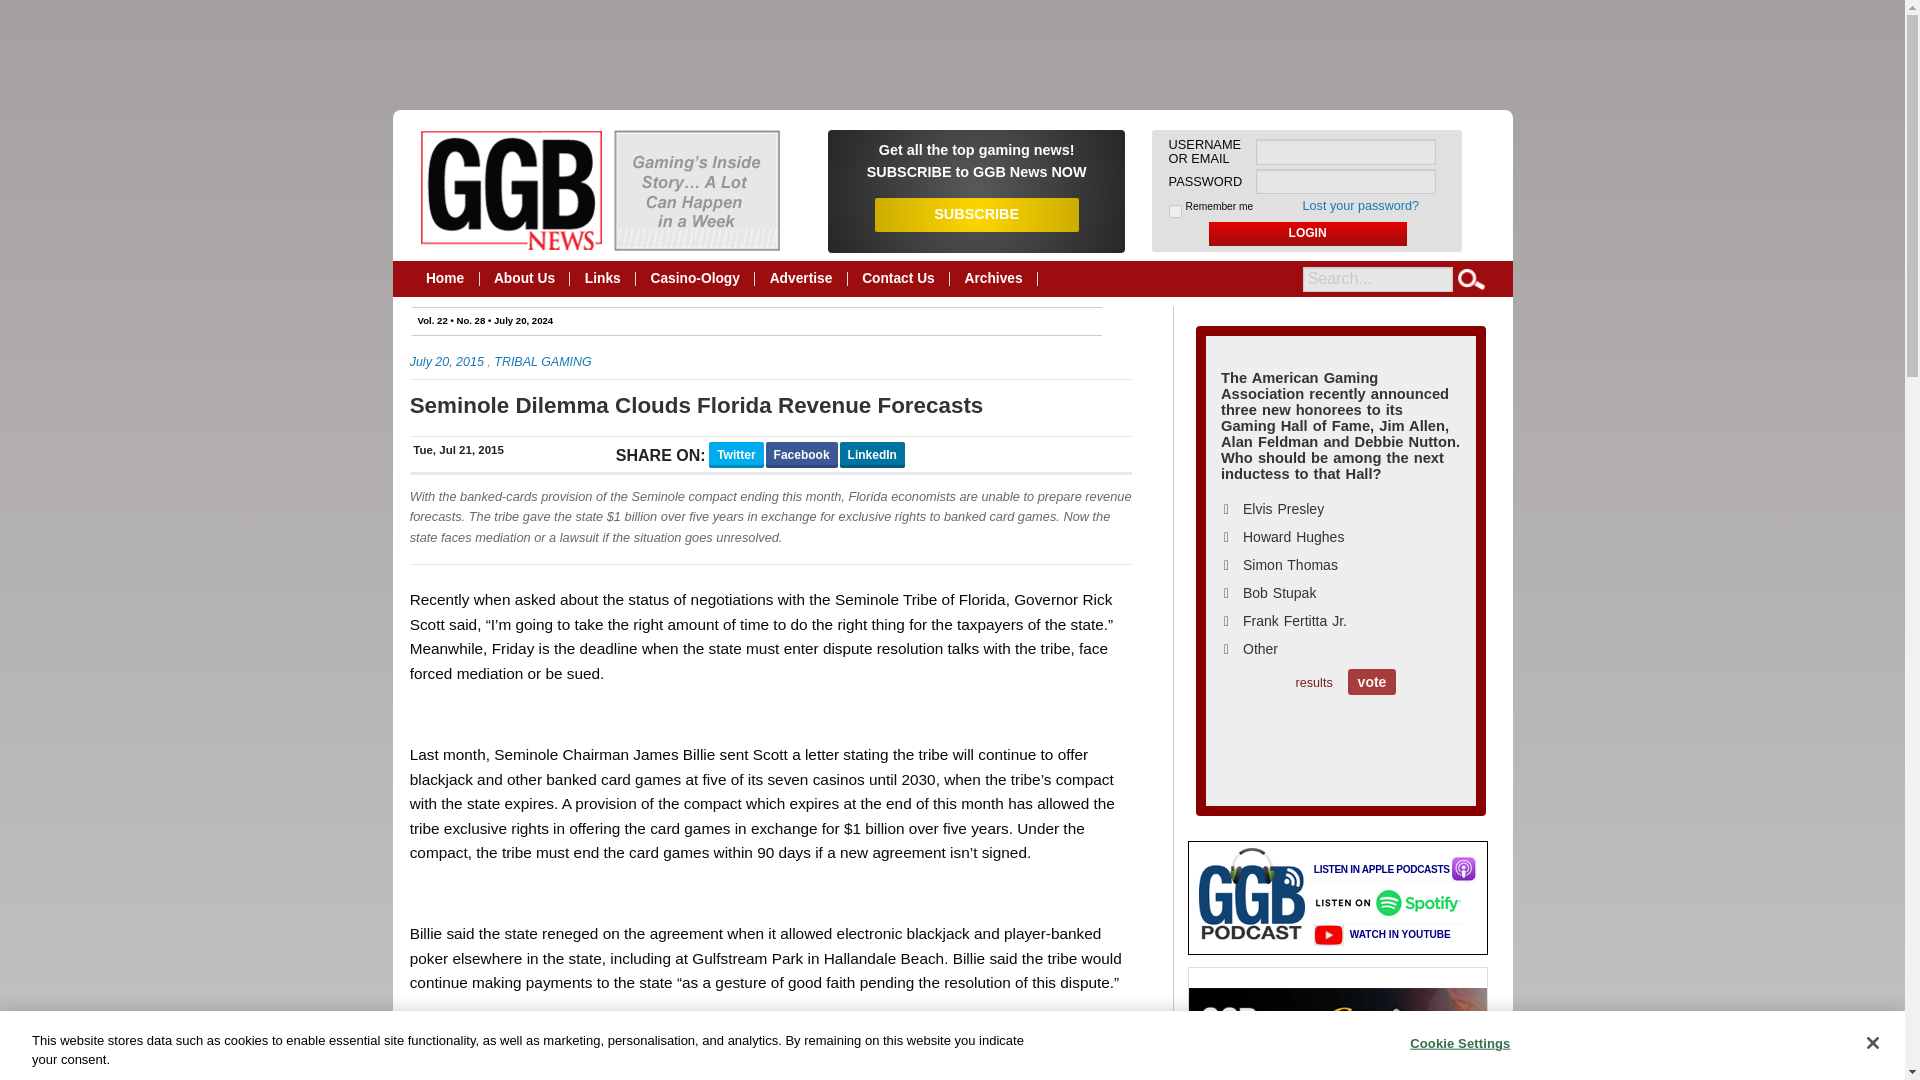  I want to click on Facebook, so click(802, 454).